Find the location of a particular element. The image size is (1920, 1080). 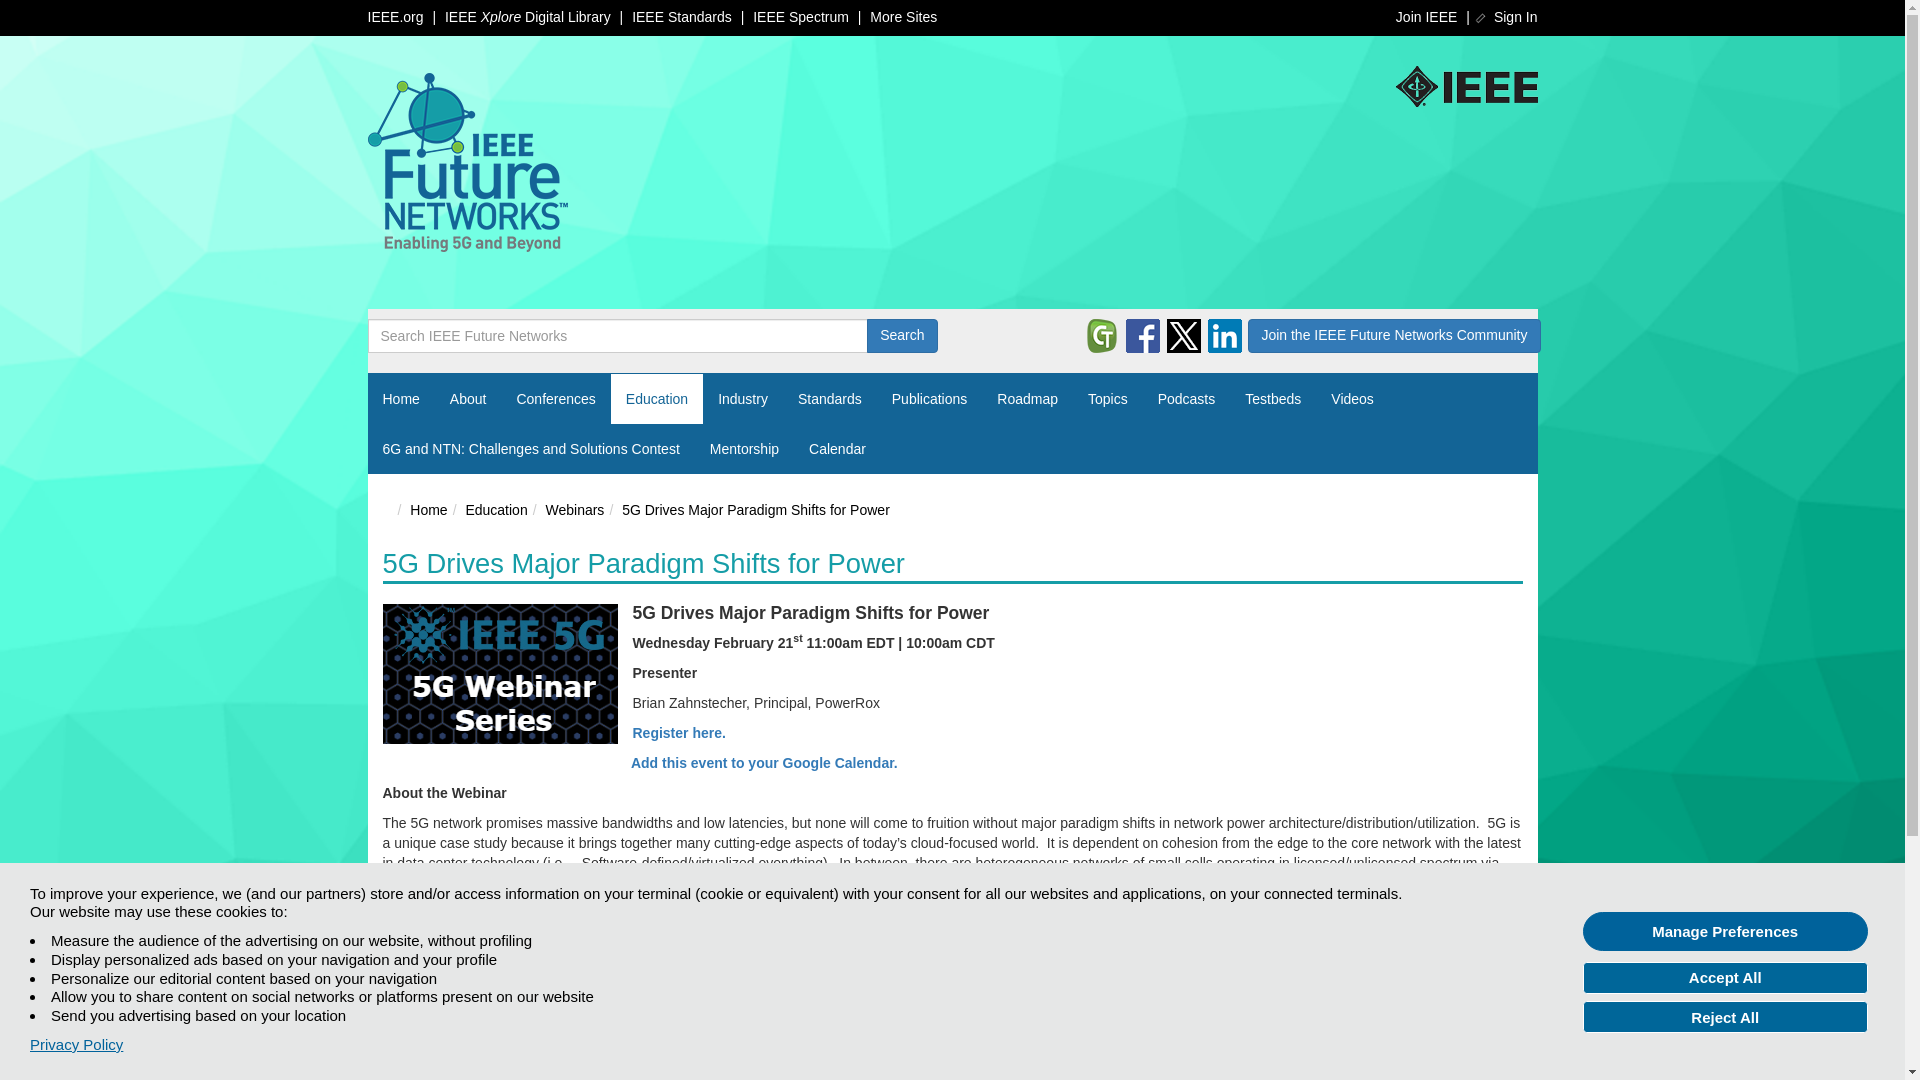

Twitter is located at coordinates (1184, 336).